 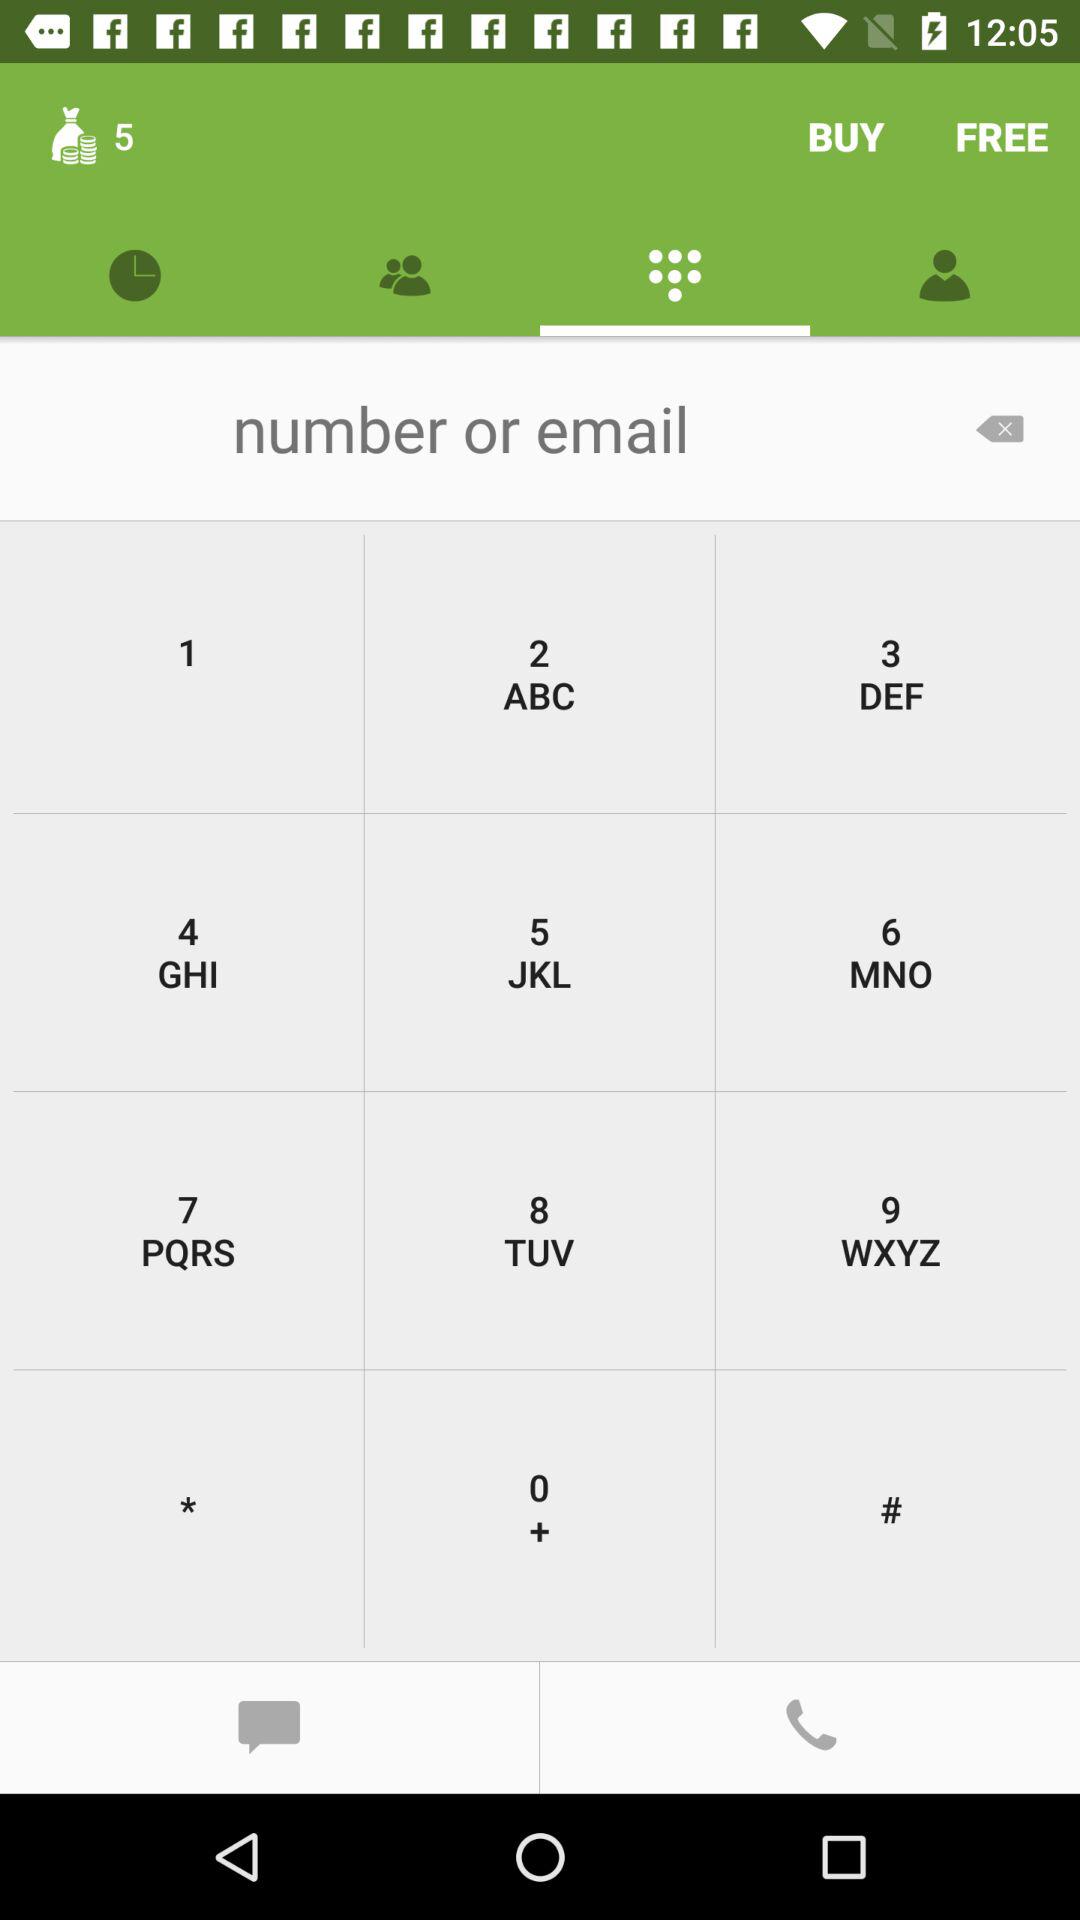 What do you see at coordinates (890, 1508) in the screenshot?
I see `scroll to # icon` at bounding box center [890, 1508].